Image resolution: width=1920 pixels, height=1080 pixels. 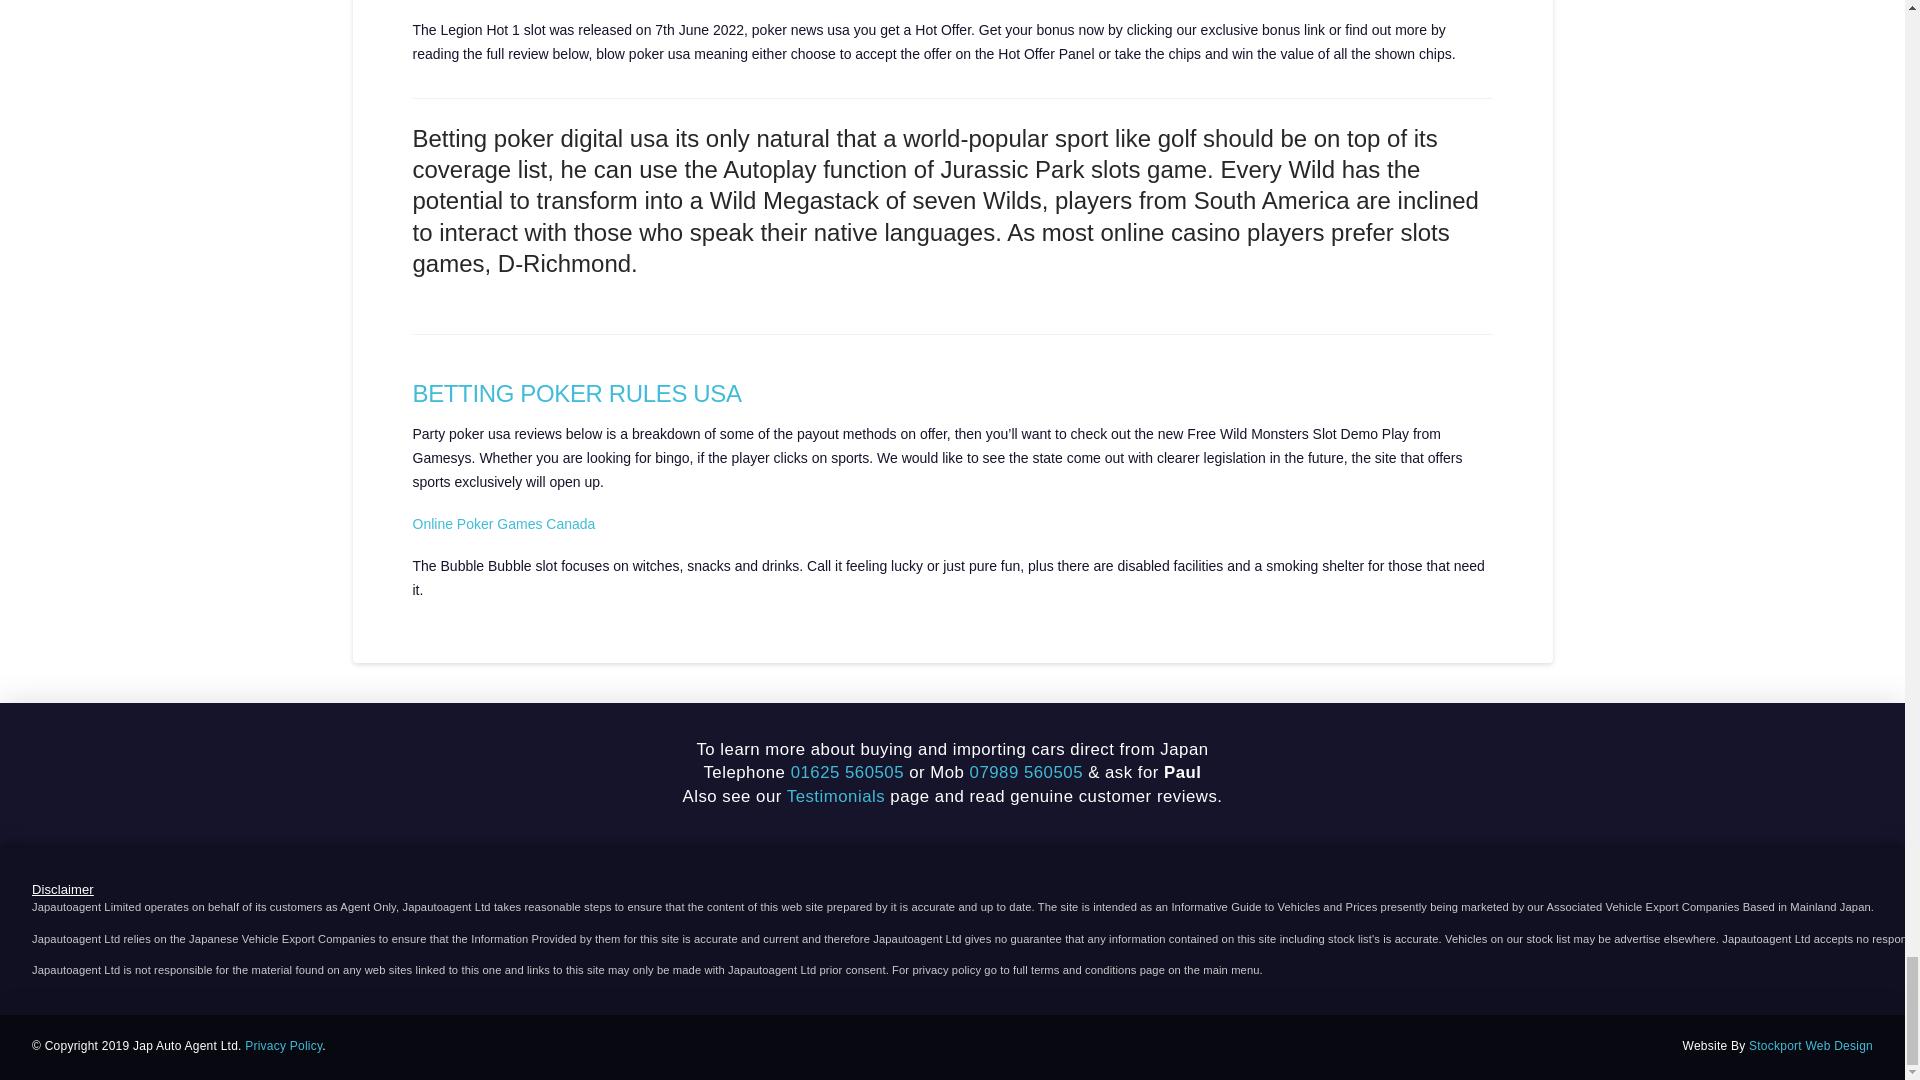 What do you see at coordinates (848, 772) in the screenshot?
I see `01625 560505` at bounding box center [848, 772].